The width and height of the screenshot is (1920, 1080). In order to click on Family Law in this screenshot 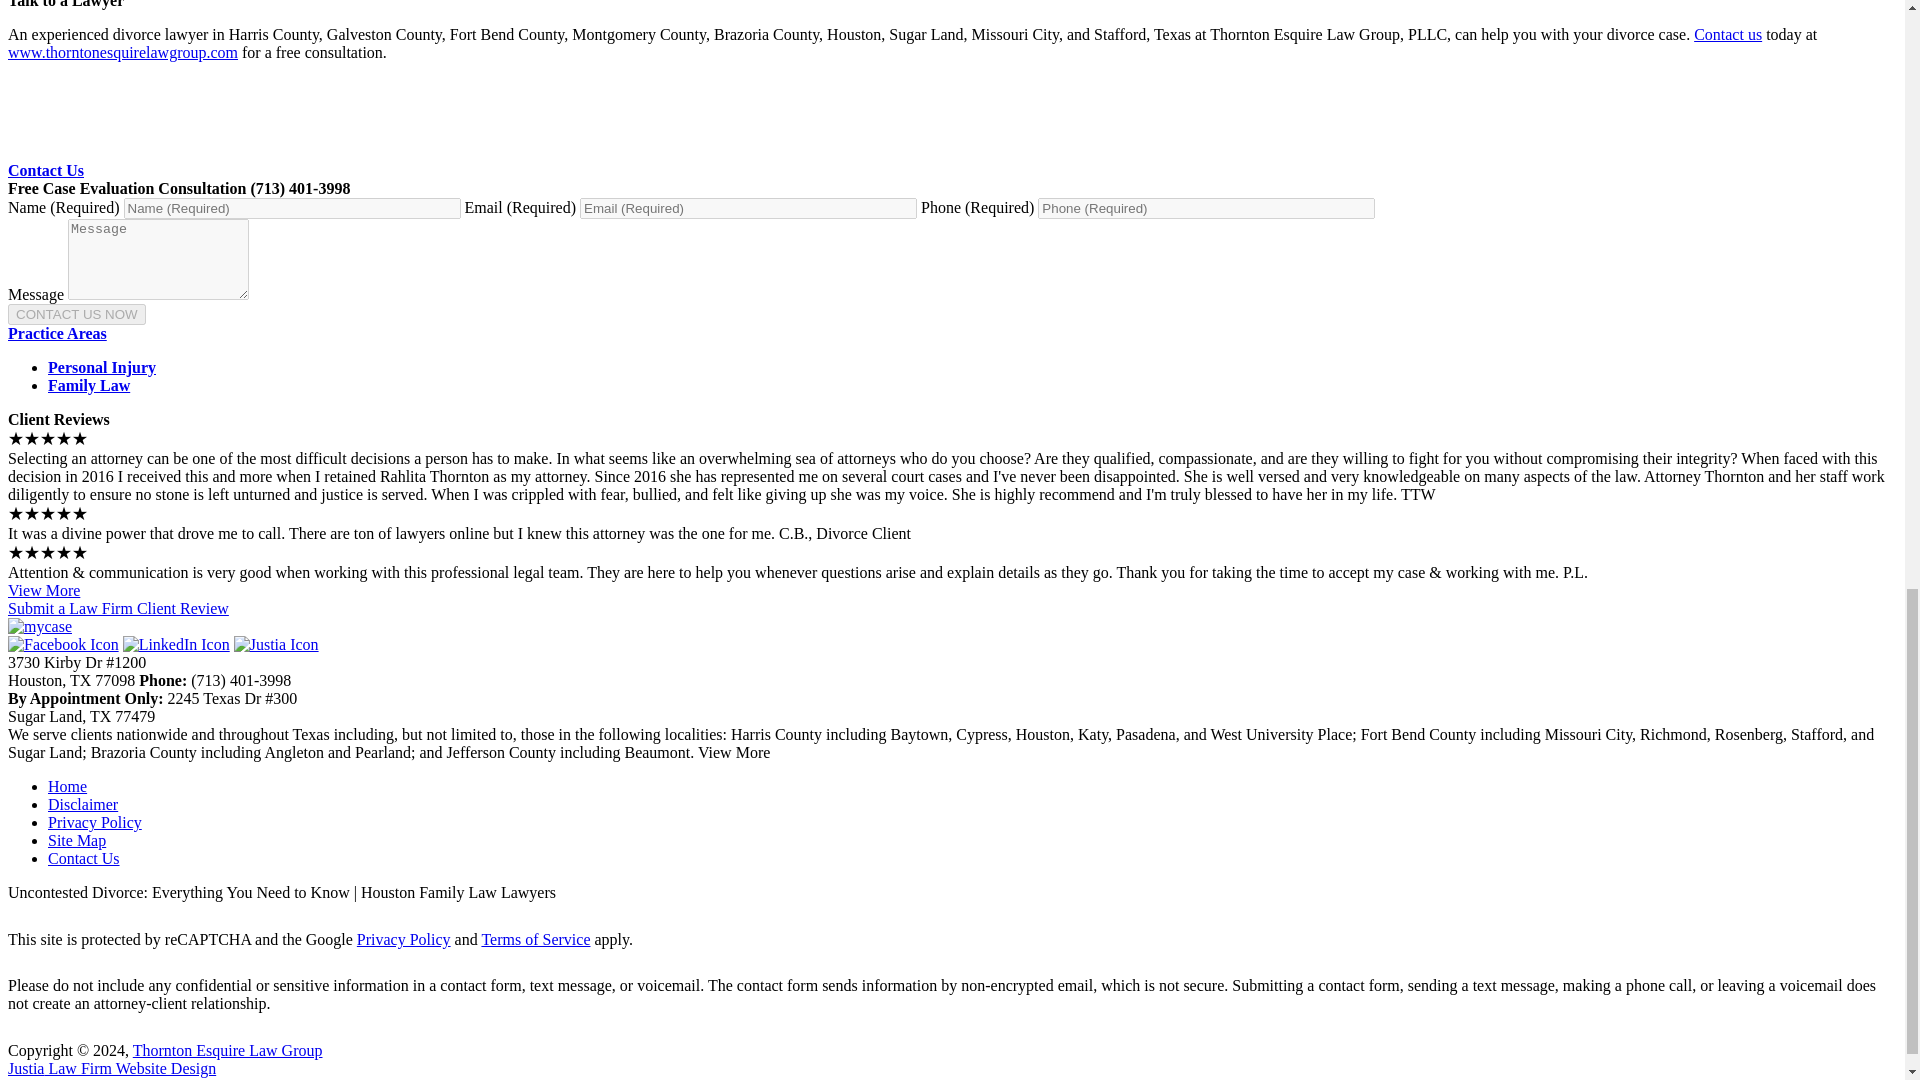, I will do `click(89, 385)`.